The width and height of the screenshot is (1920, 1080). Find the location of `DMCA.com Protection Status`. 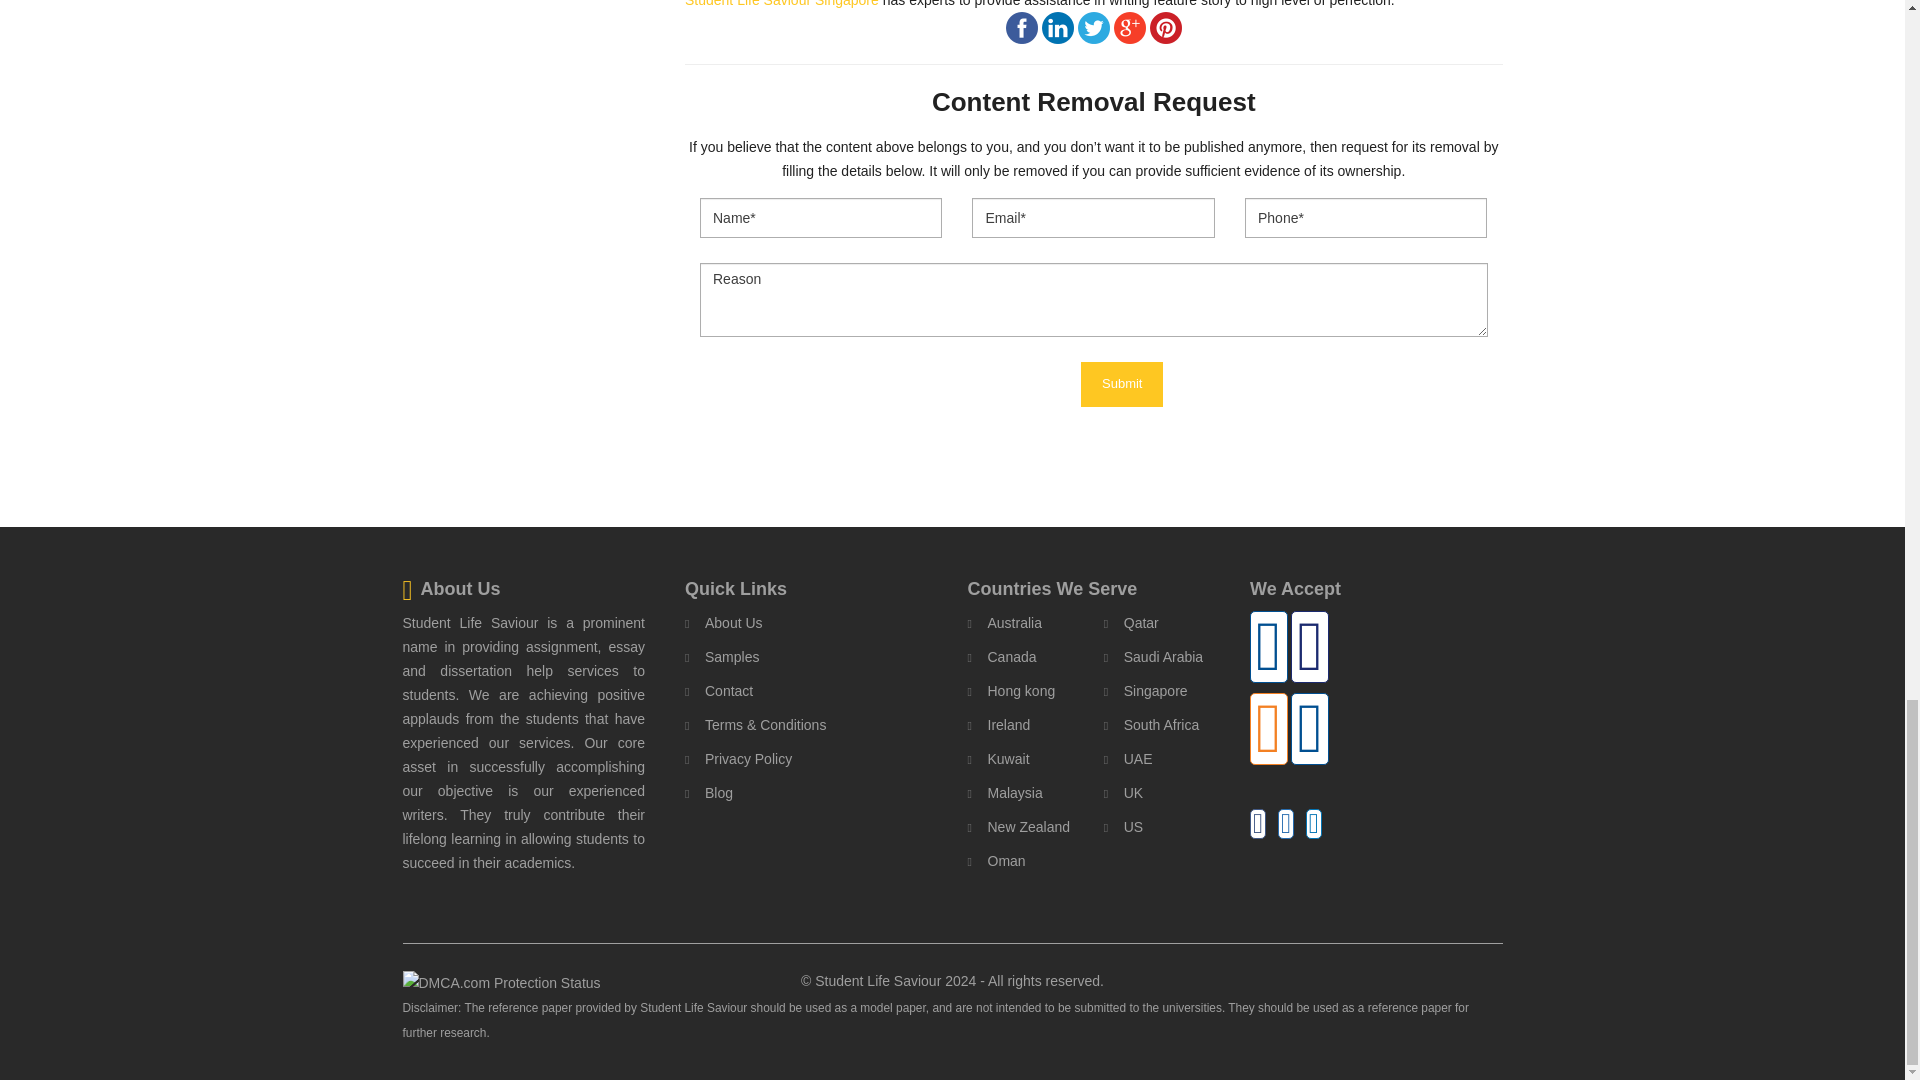

DMCA.com Protection Status is located at coordinates (500, 981).